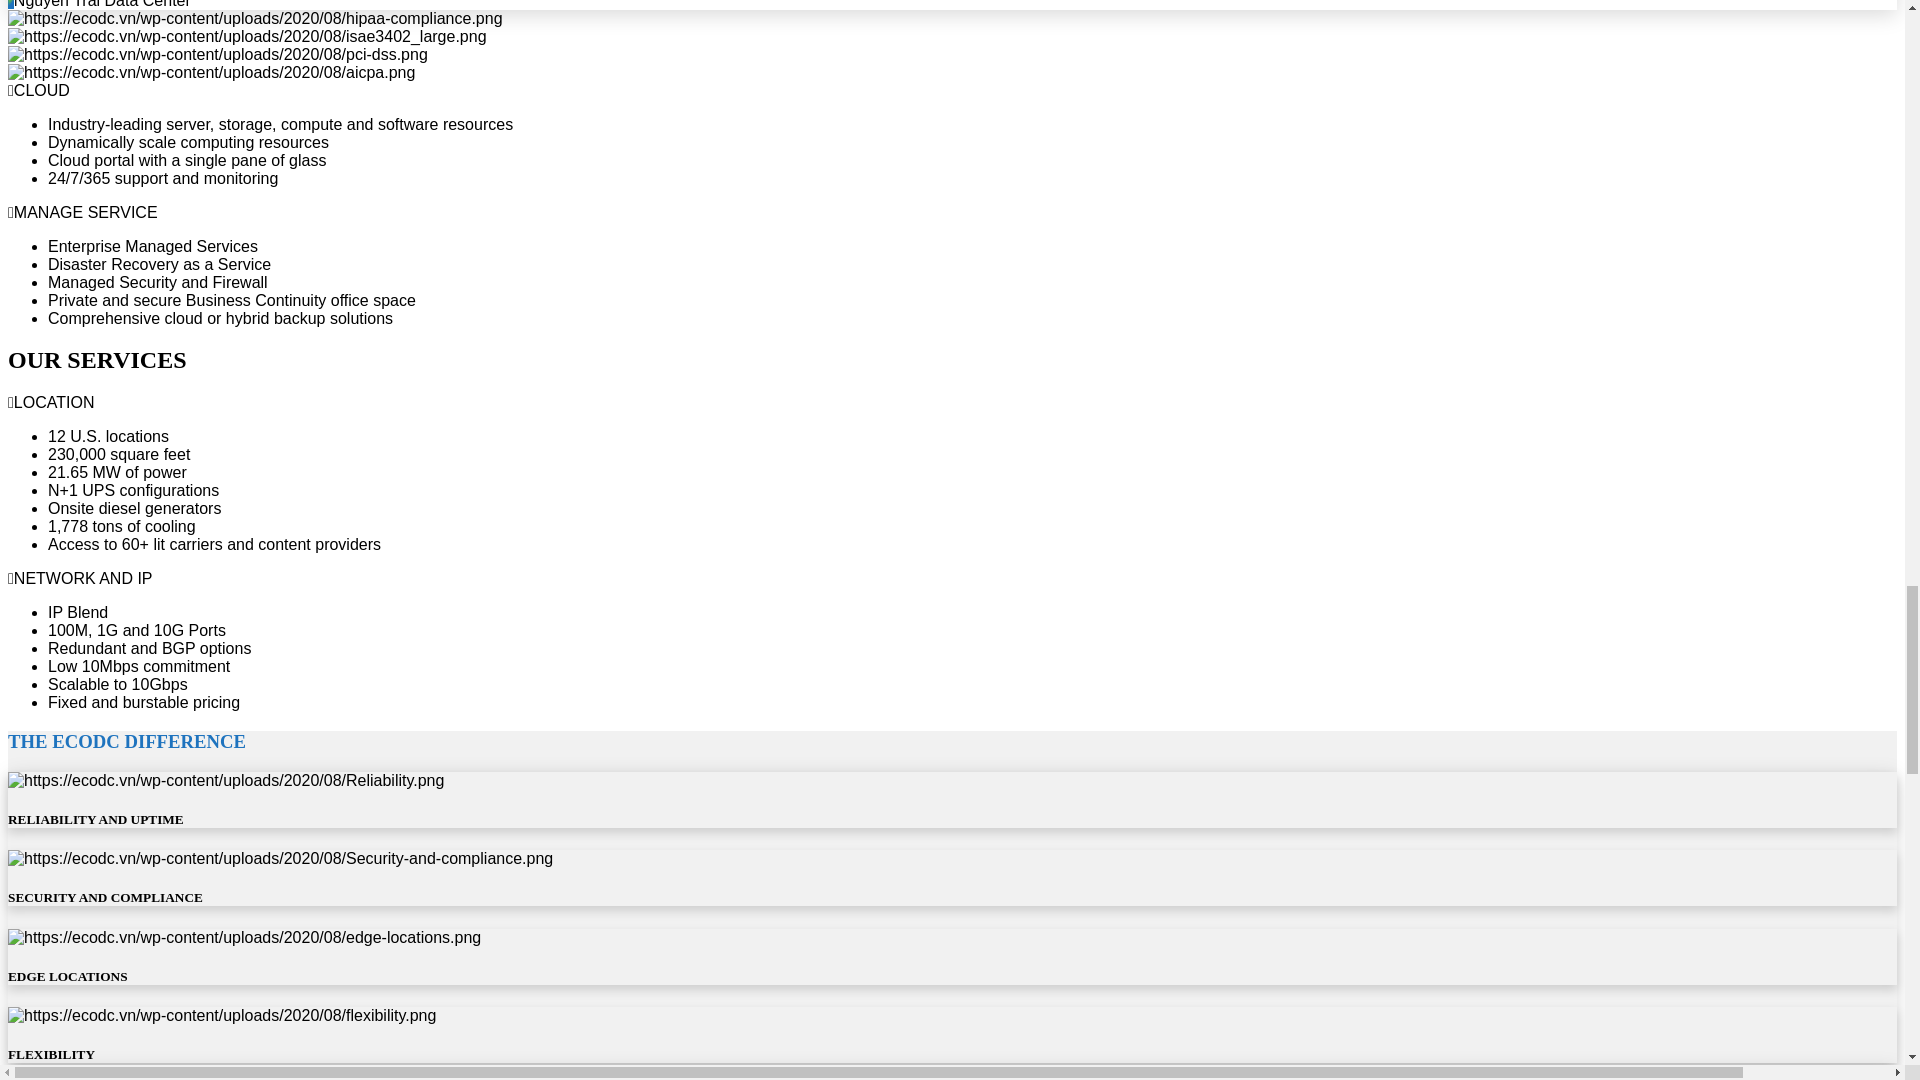 This screenshot has width=1920, height=1080. I want to click on Security-and-compliance, so click(280, 858).